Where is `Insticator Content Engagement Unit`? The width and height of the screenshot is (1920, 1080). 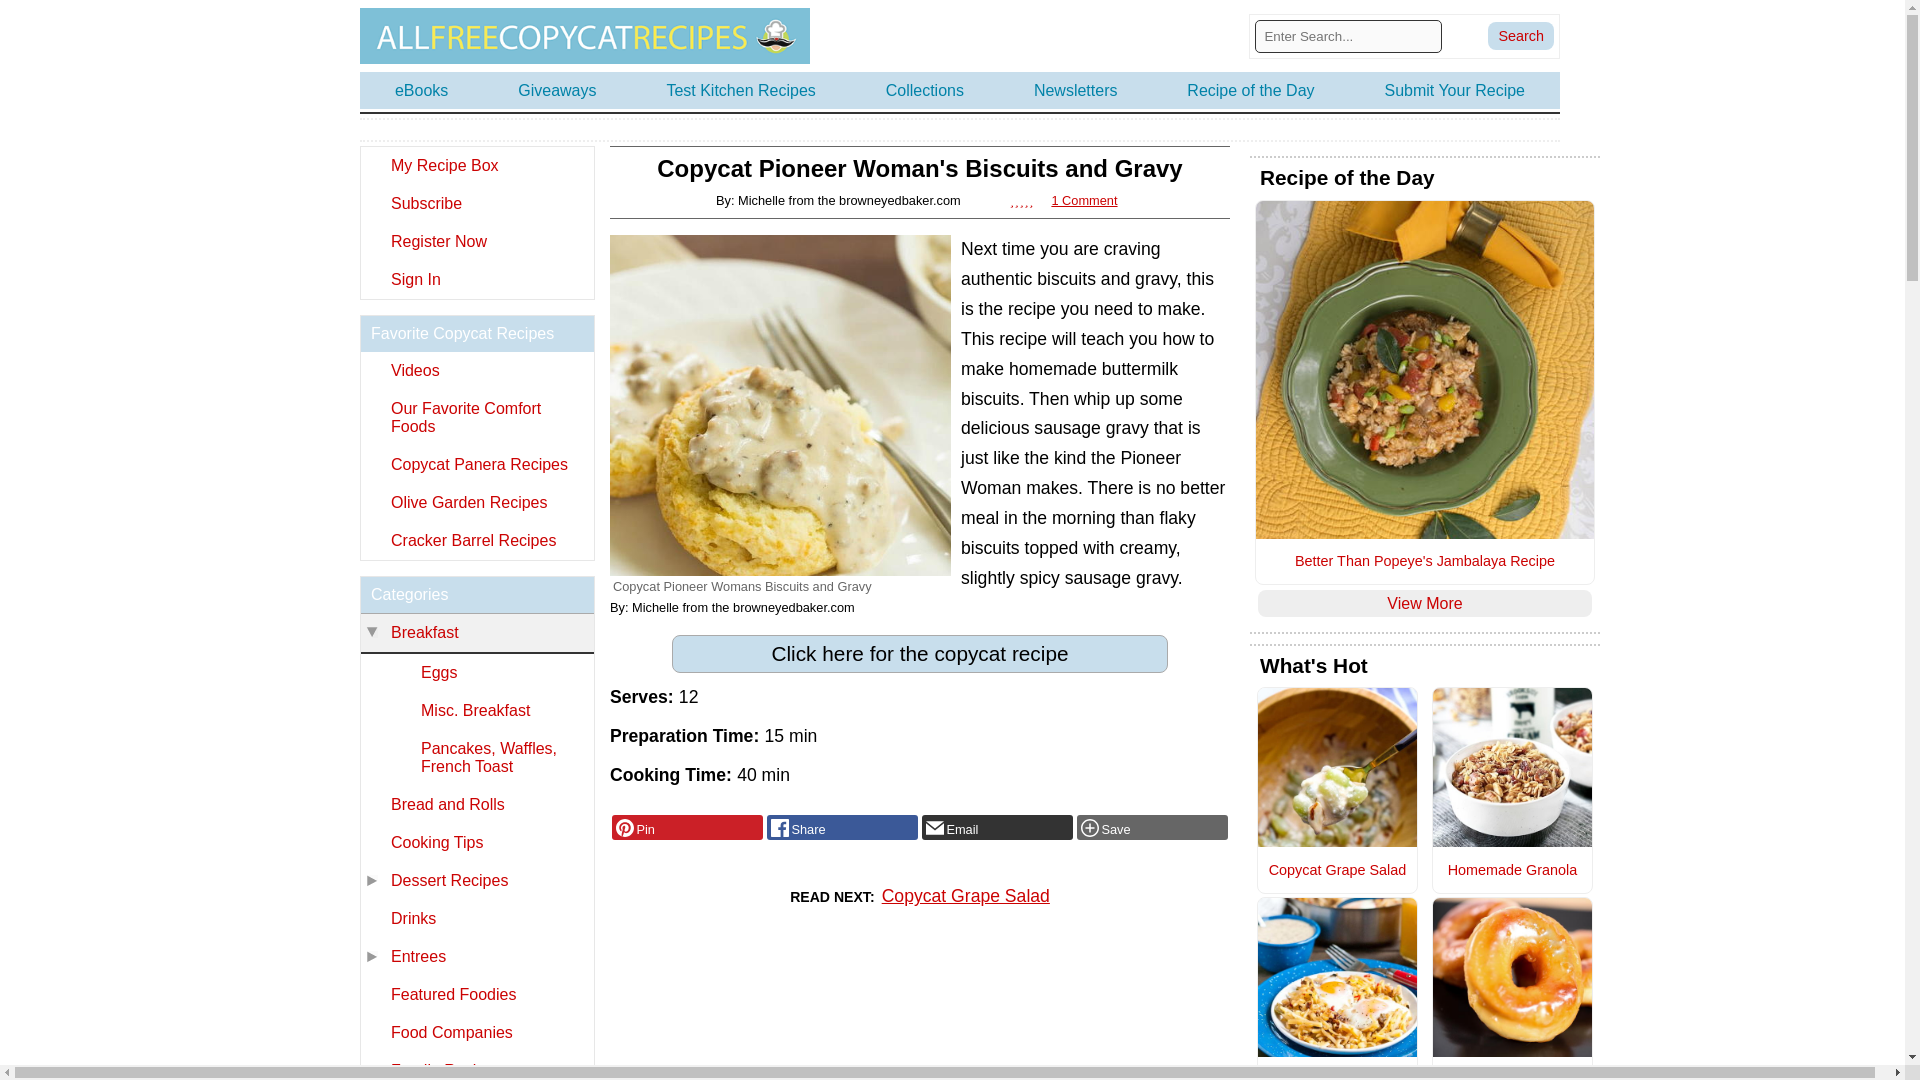 Insticator Content Engagement Unit is located at coordinates (920, 1016).